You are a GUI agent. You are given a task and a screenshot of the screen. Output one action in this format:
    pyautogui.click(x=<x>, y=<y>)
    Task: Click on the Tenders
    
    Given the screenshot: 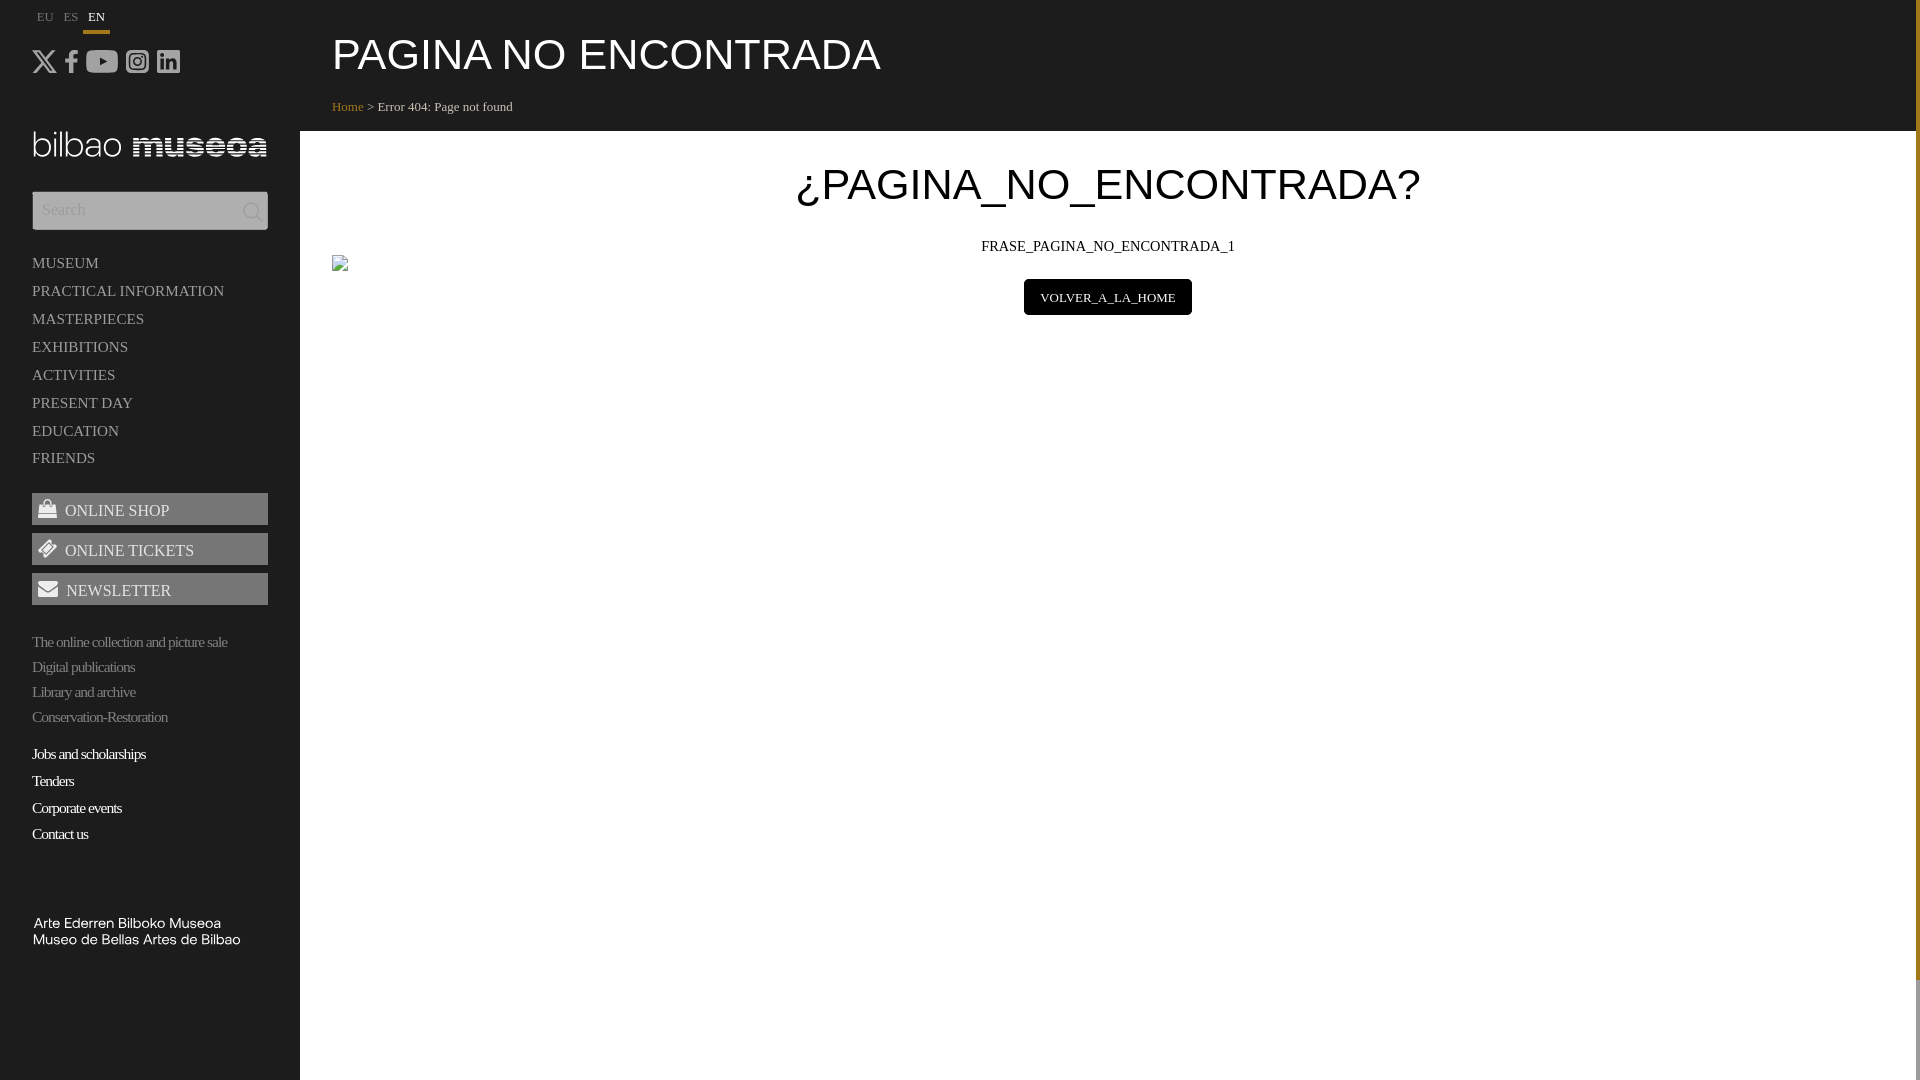 What is the action you would take?
    pyautogui.click(x=150, y=783)
    